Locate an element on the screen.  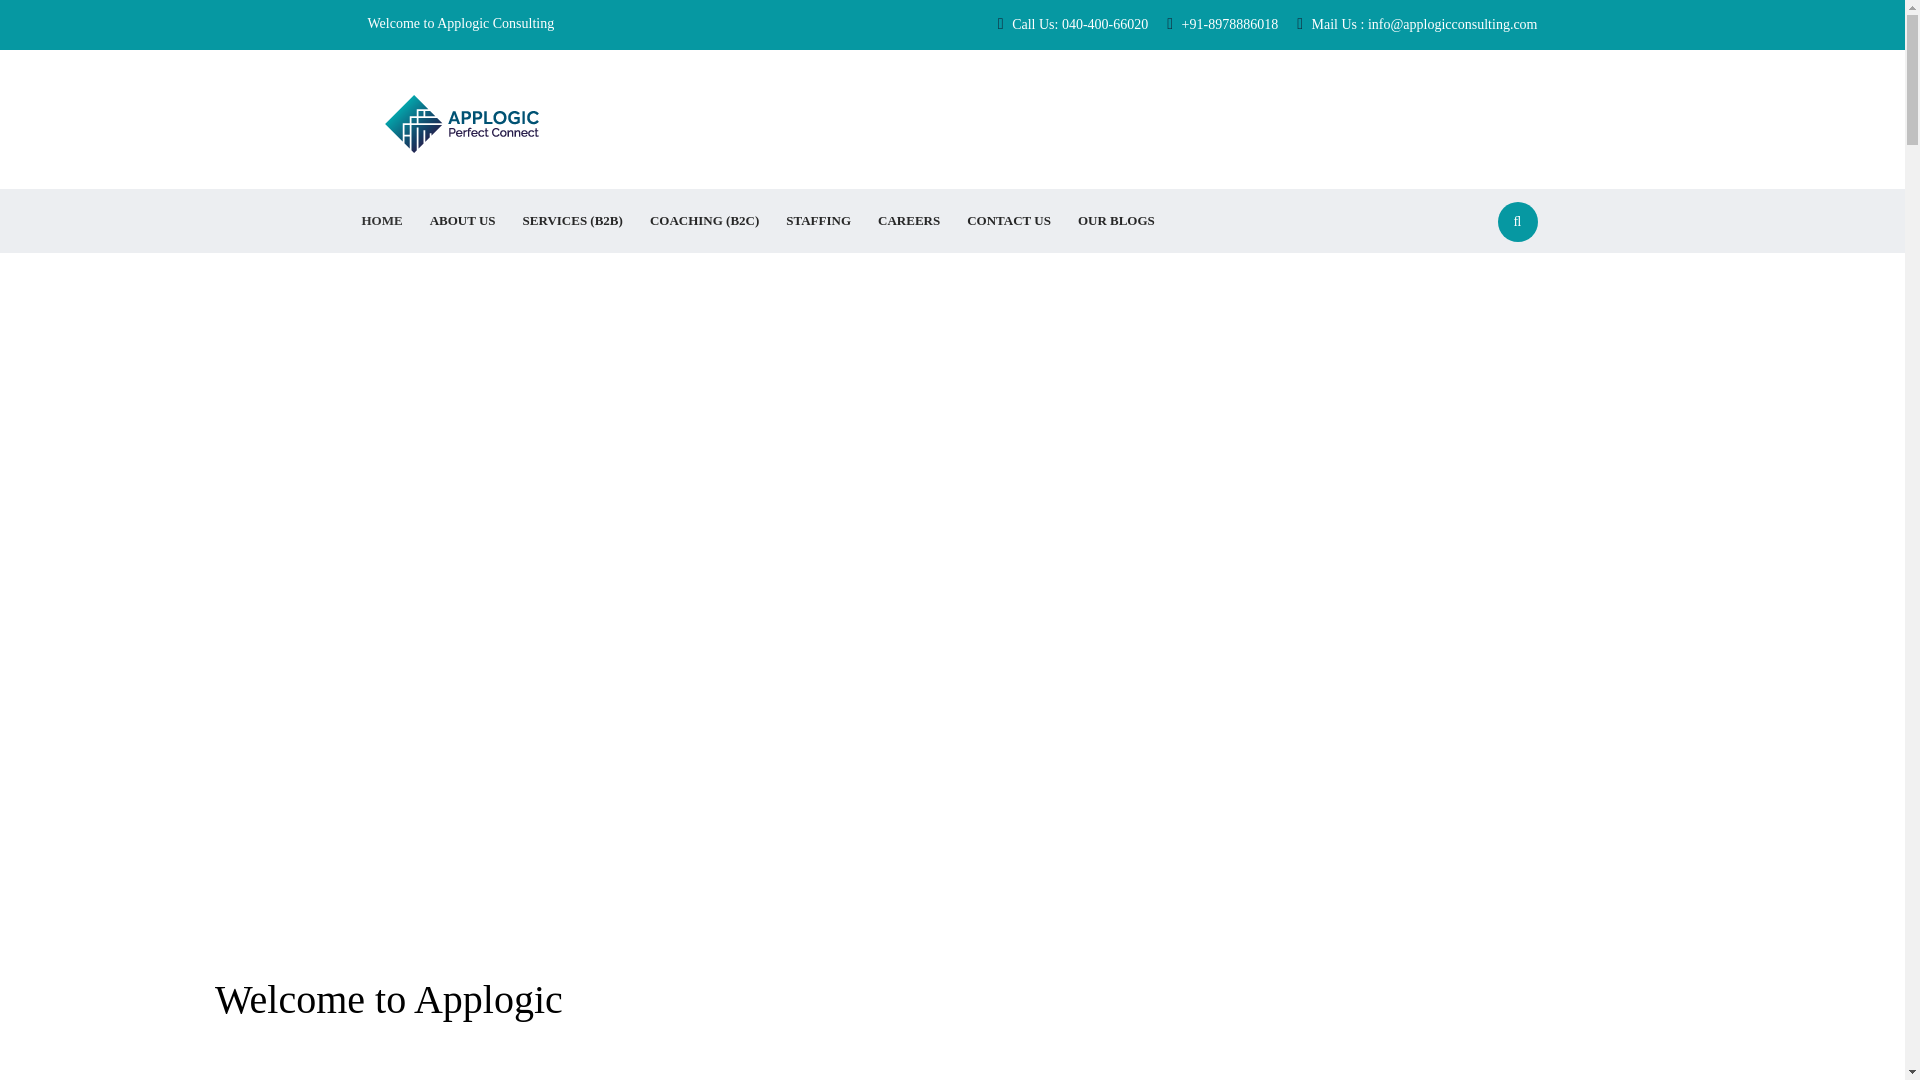
Logo is located at coordinates (462, 123).